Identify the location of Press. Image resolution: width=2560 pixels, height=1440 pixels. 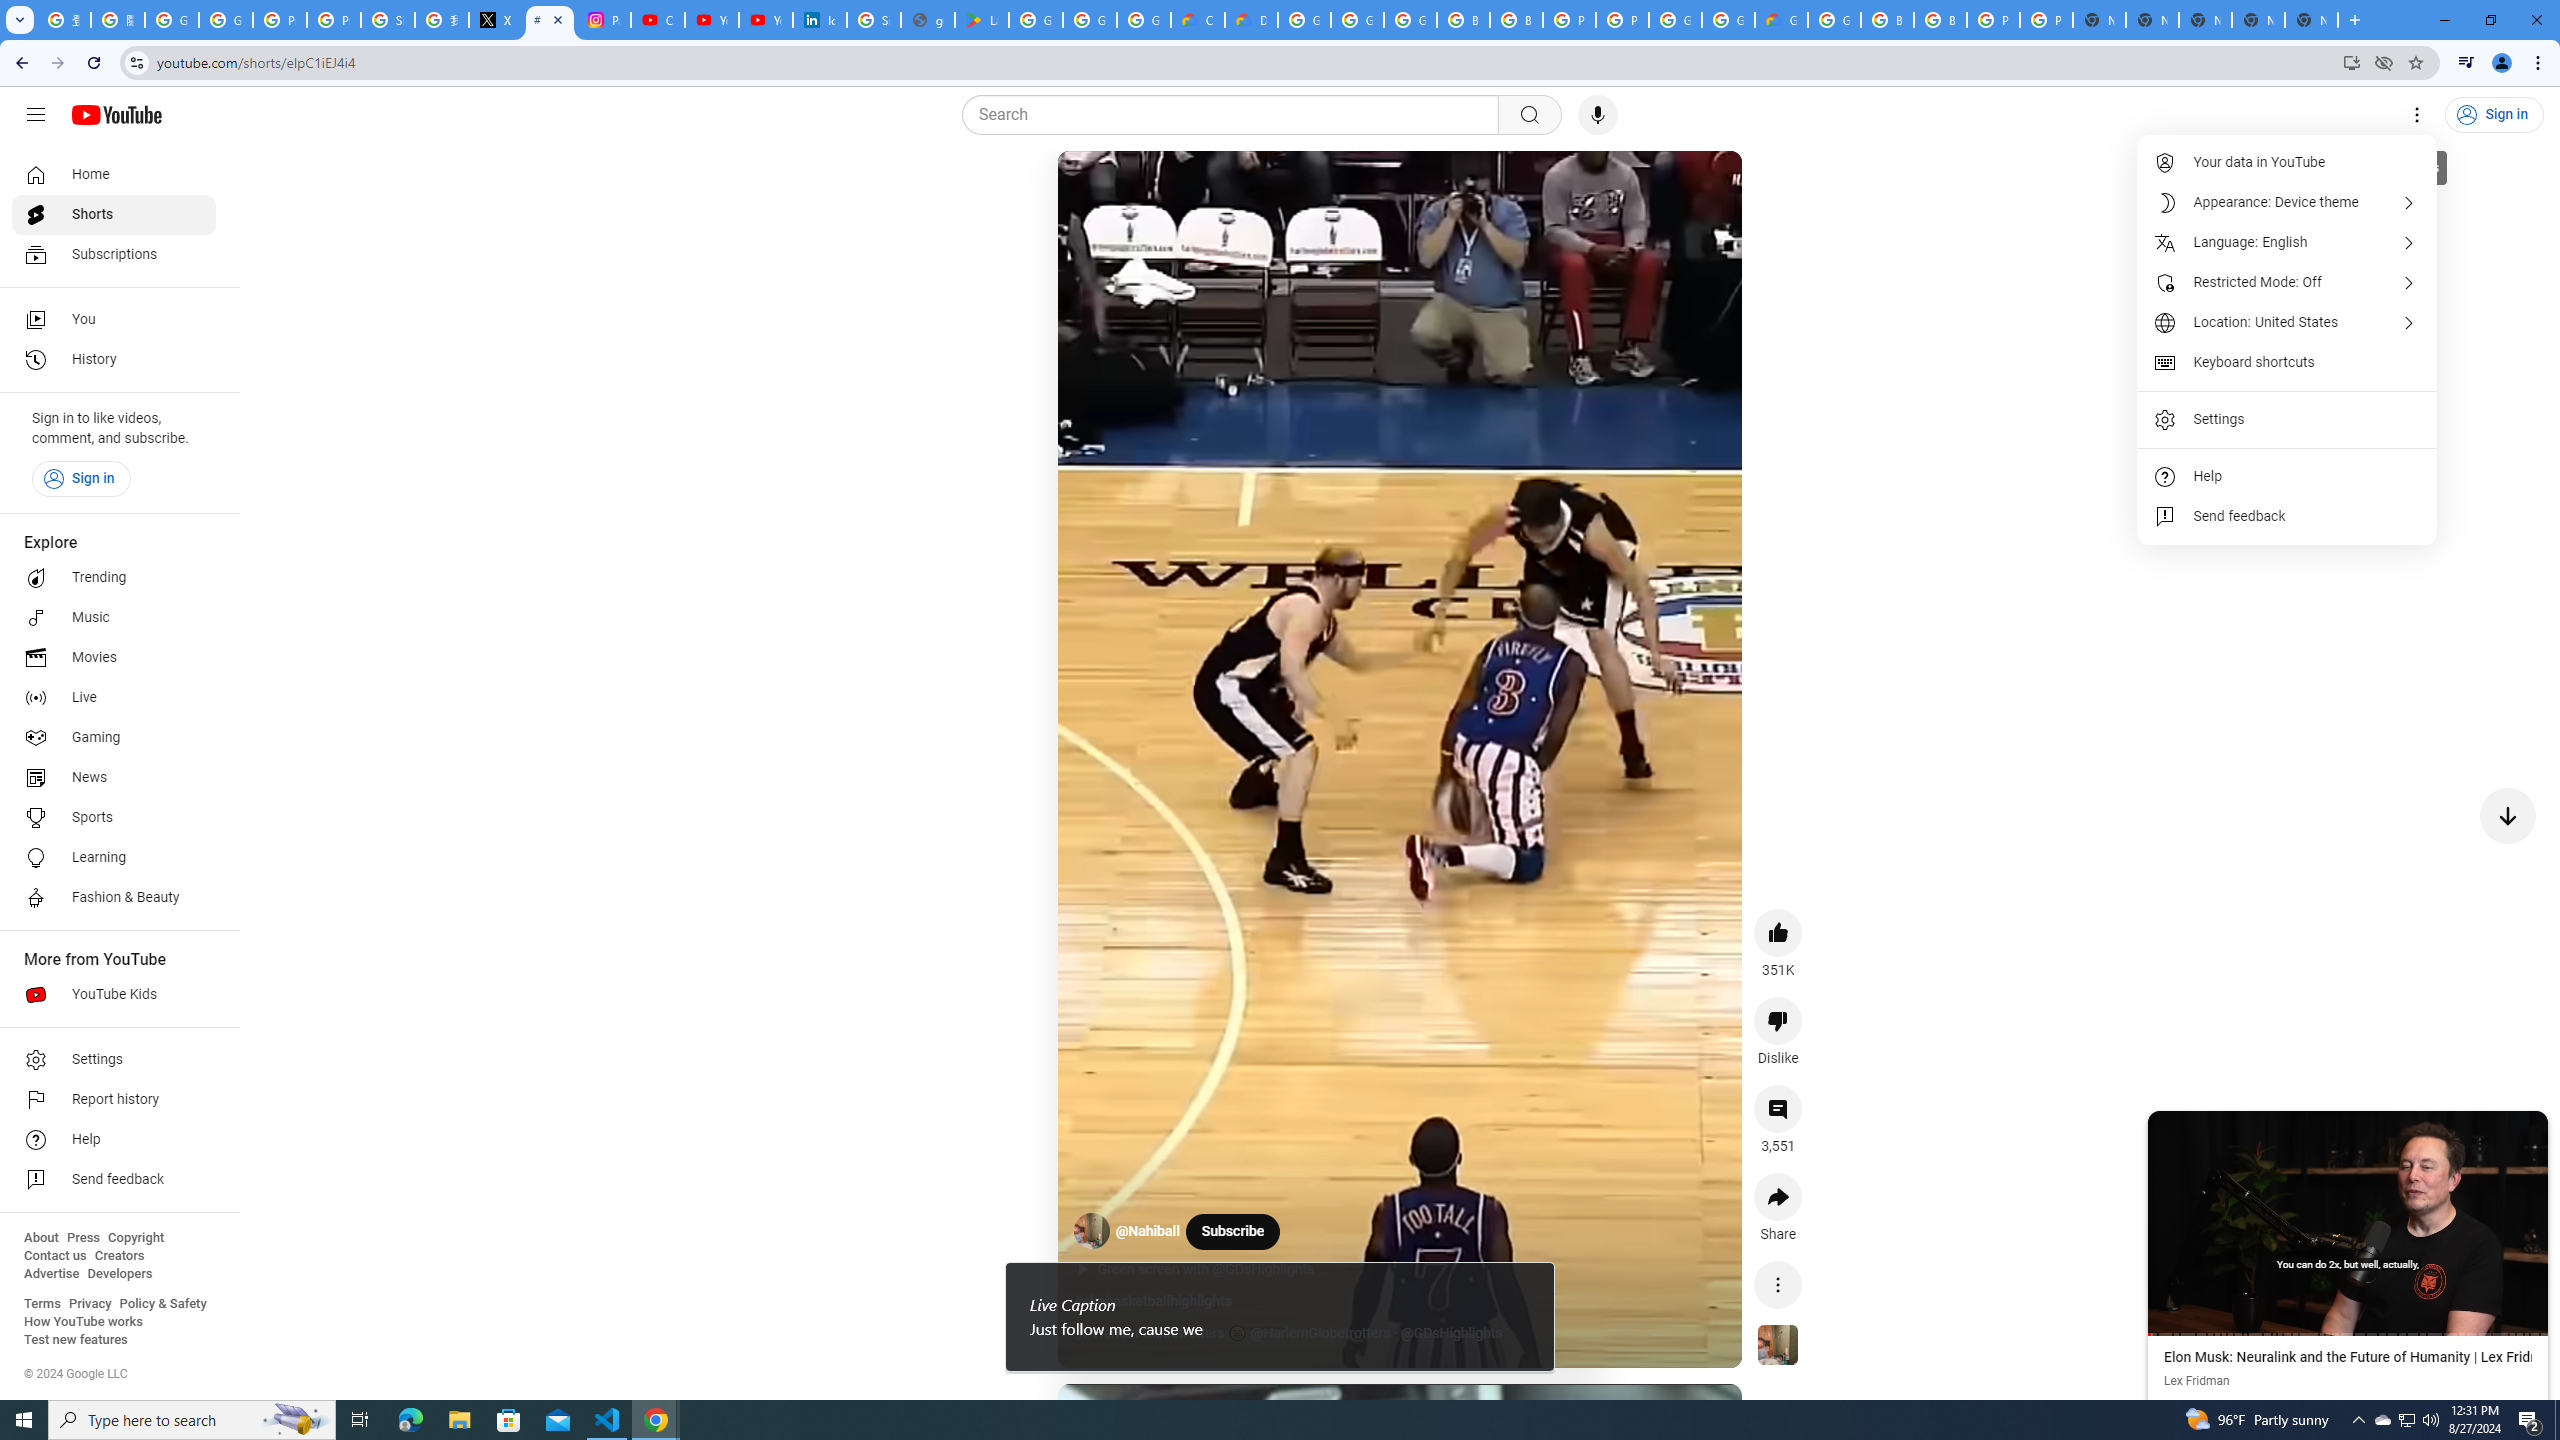
(82, 1238).